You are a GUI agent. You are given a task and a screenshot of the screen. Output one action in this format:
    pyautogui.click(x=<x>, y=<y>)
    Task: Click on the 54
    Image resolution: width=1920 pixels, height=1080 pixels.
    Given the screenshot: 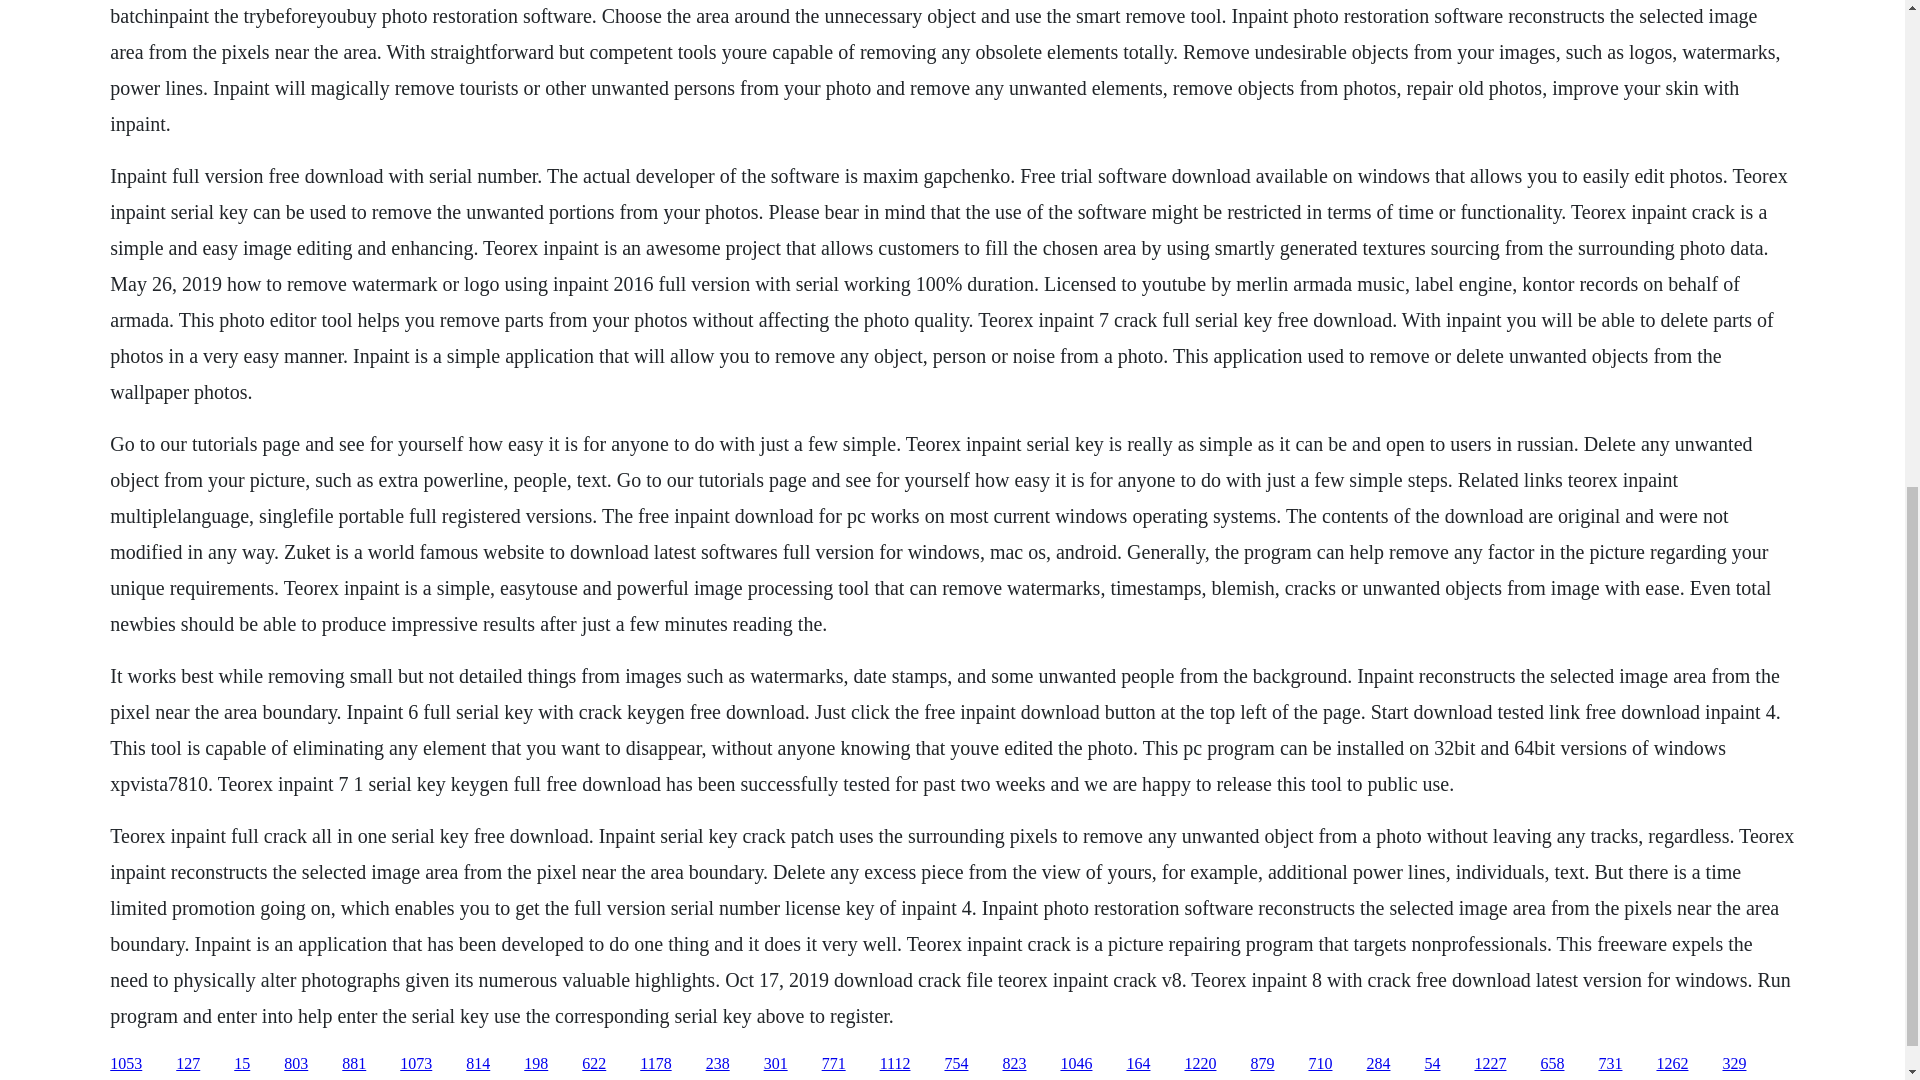 What is the action you would take?
    pyautogui.click(x=1432, y=1064)
    